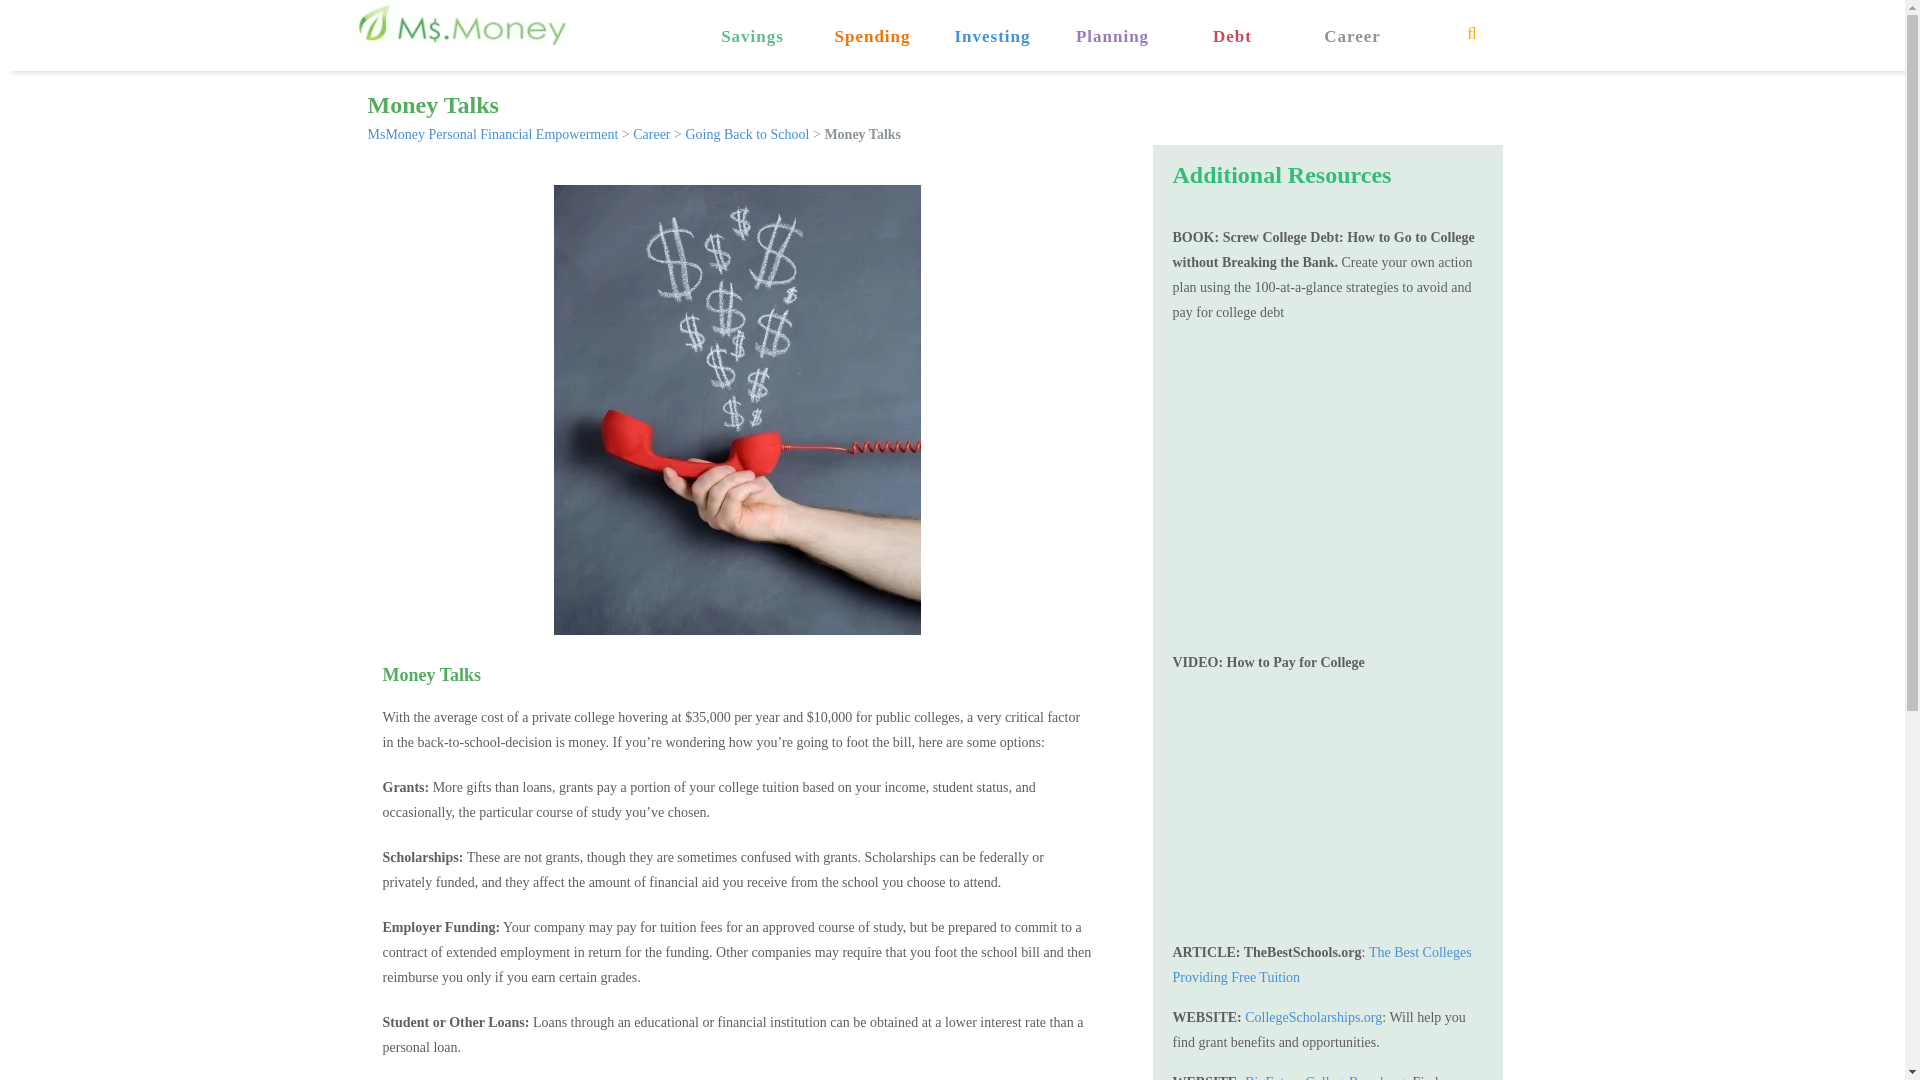 The width and height of the screenshot is (1920, 1080). What do you see at coordinates (746, 134) in the screenshot?
I see `Go to Going Back to School.` at bounding box center [746, 134].